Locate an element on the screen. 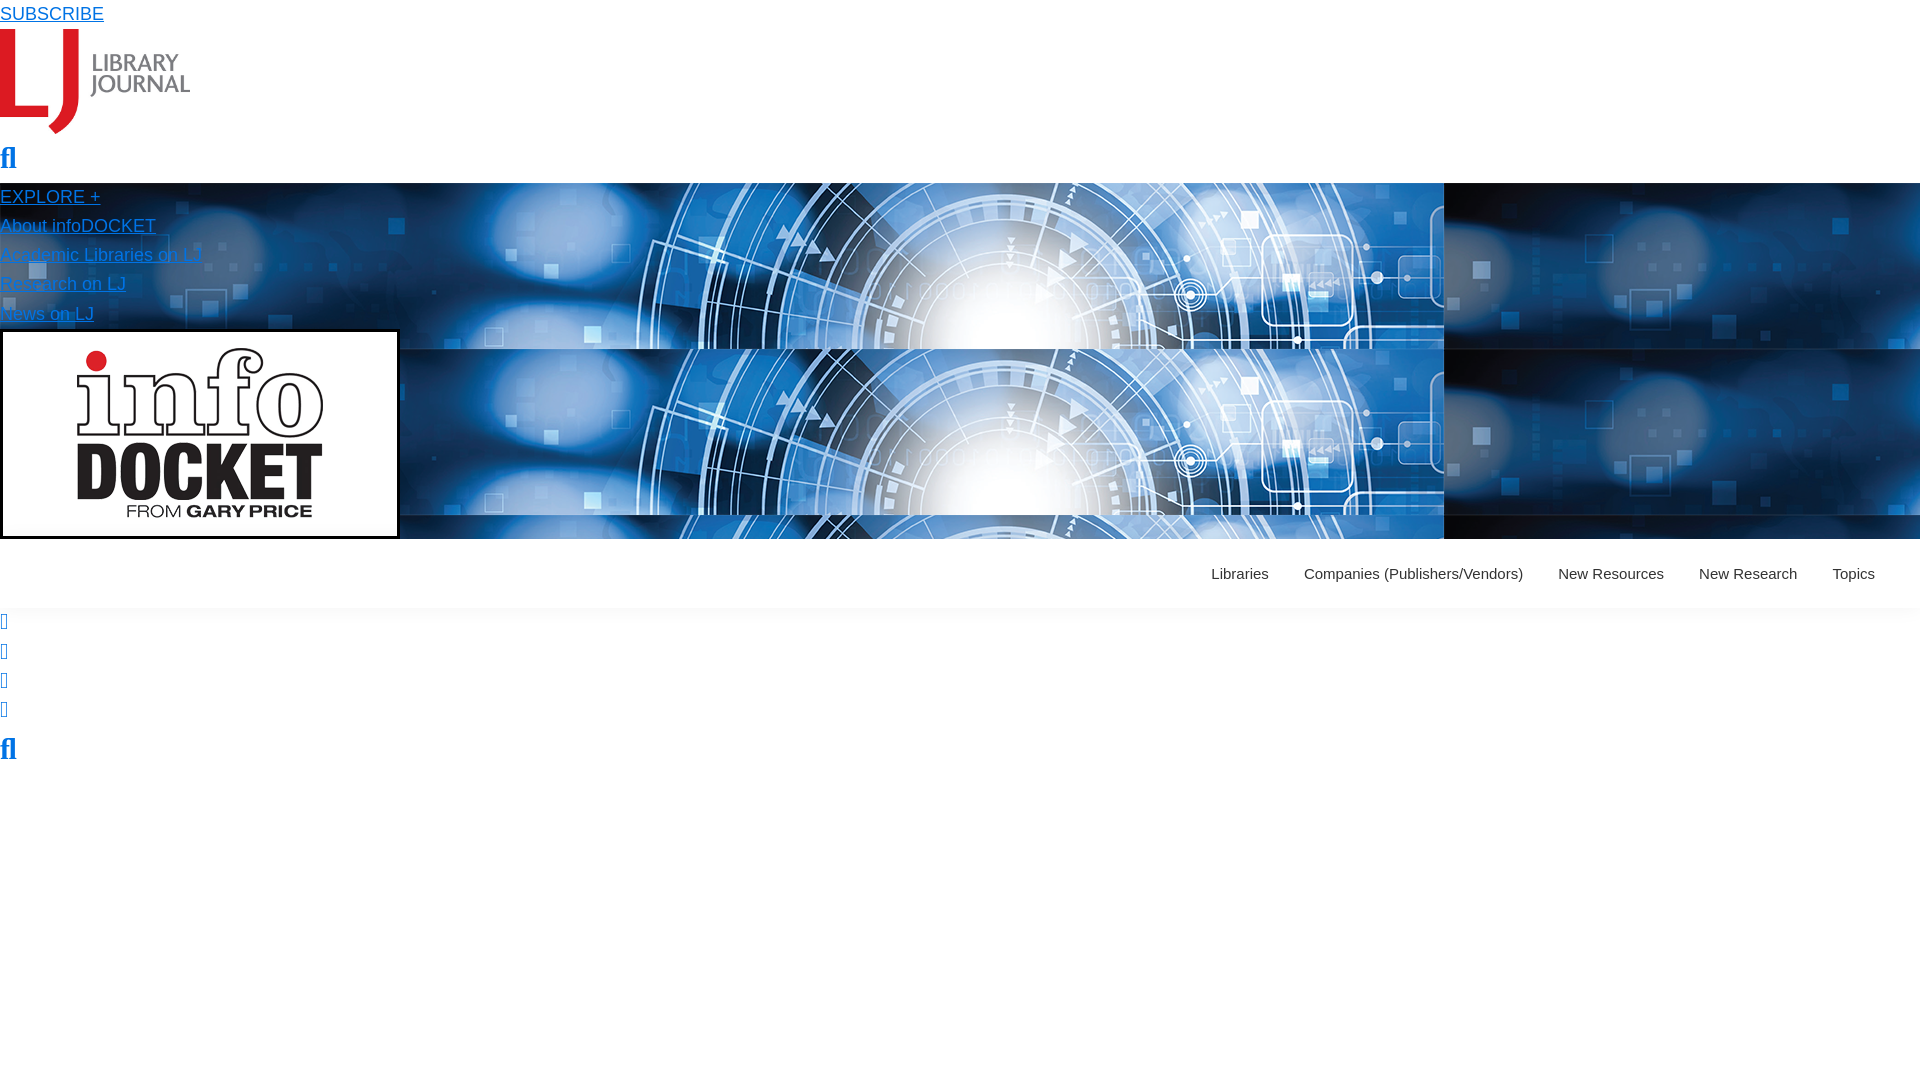  New Resources is located at coordinates (1610, 573).